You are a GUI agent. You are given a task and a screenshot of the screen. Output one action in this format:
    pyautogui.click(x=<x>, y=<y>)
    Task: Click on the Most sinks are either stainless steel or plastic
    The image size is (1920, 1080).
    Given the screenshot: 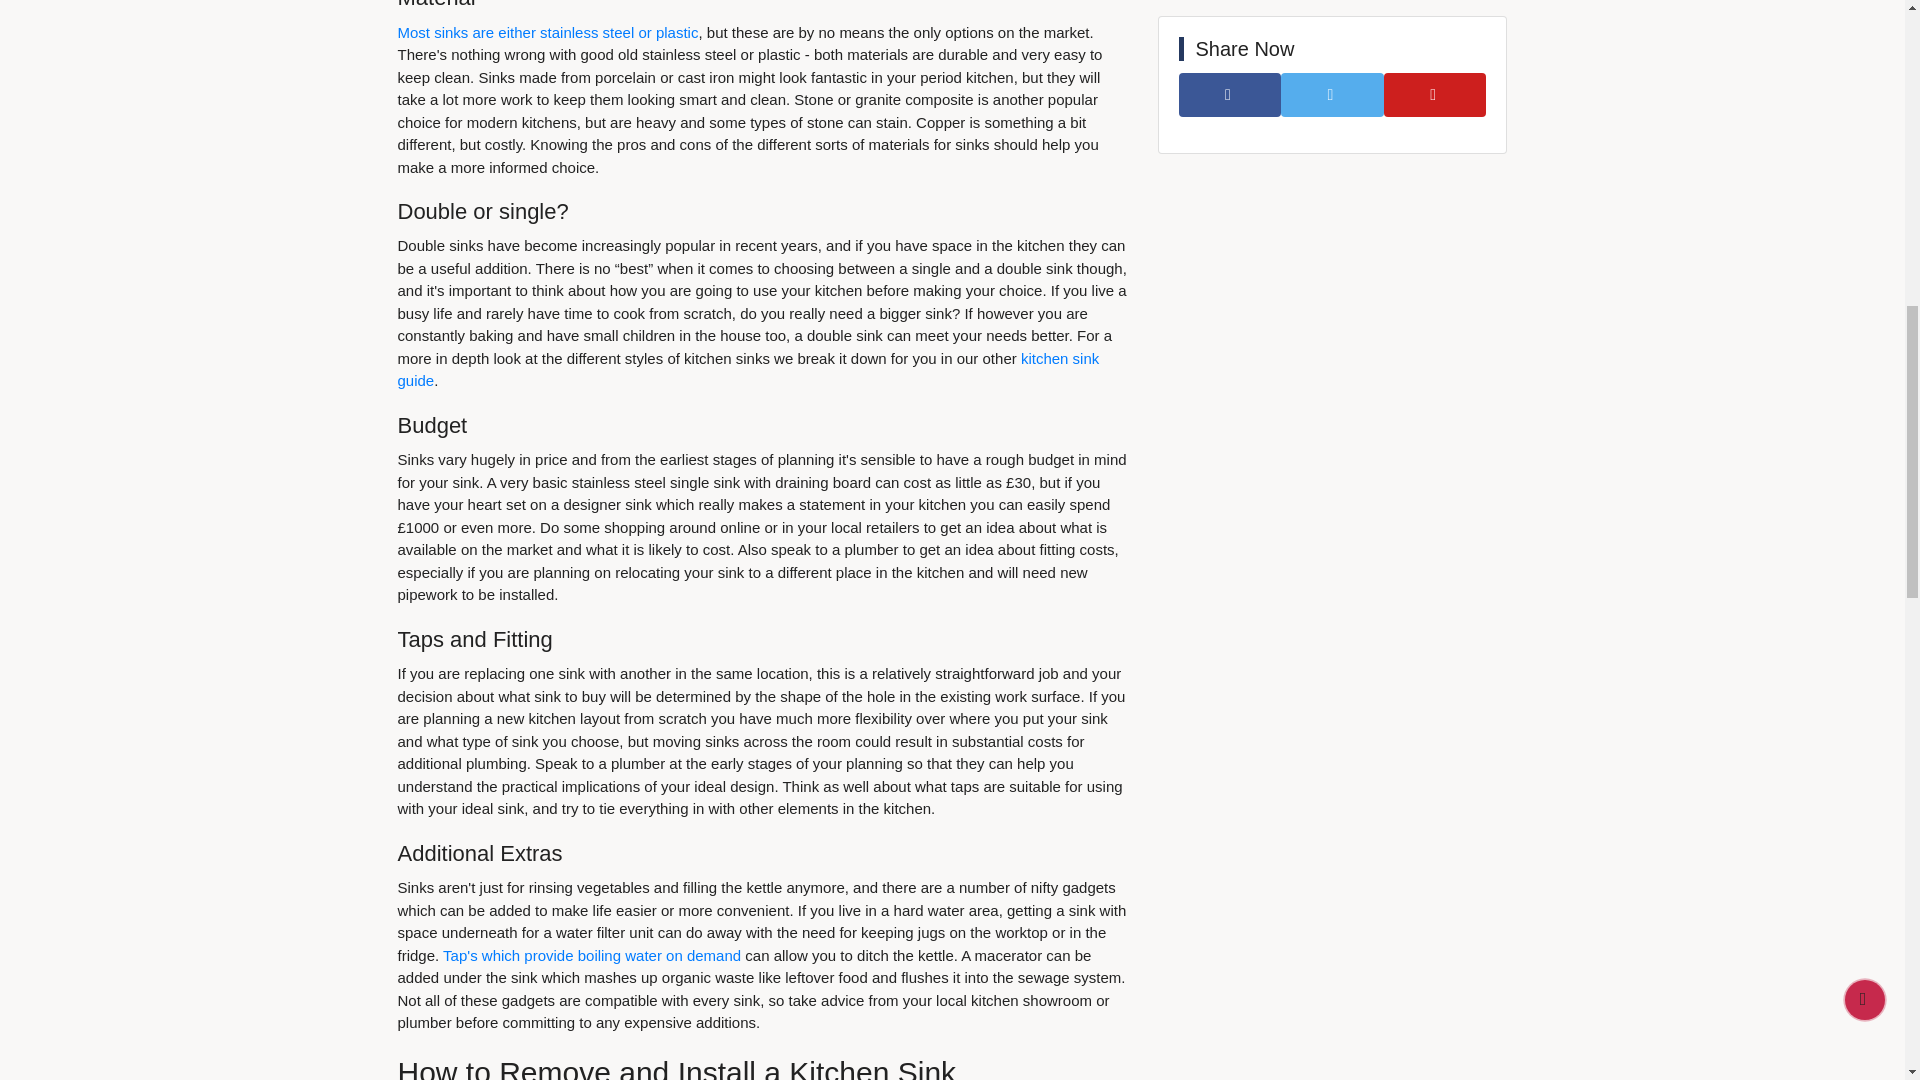 What is the action you would take?
    pyautogui.click(x=548, y=32)
    